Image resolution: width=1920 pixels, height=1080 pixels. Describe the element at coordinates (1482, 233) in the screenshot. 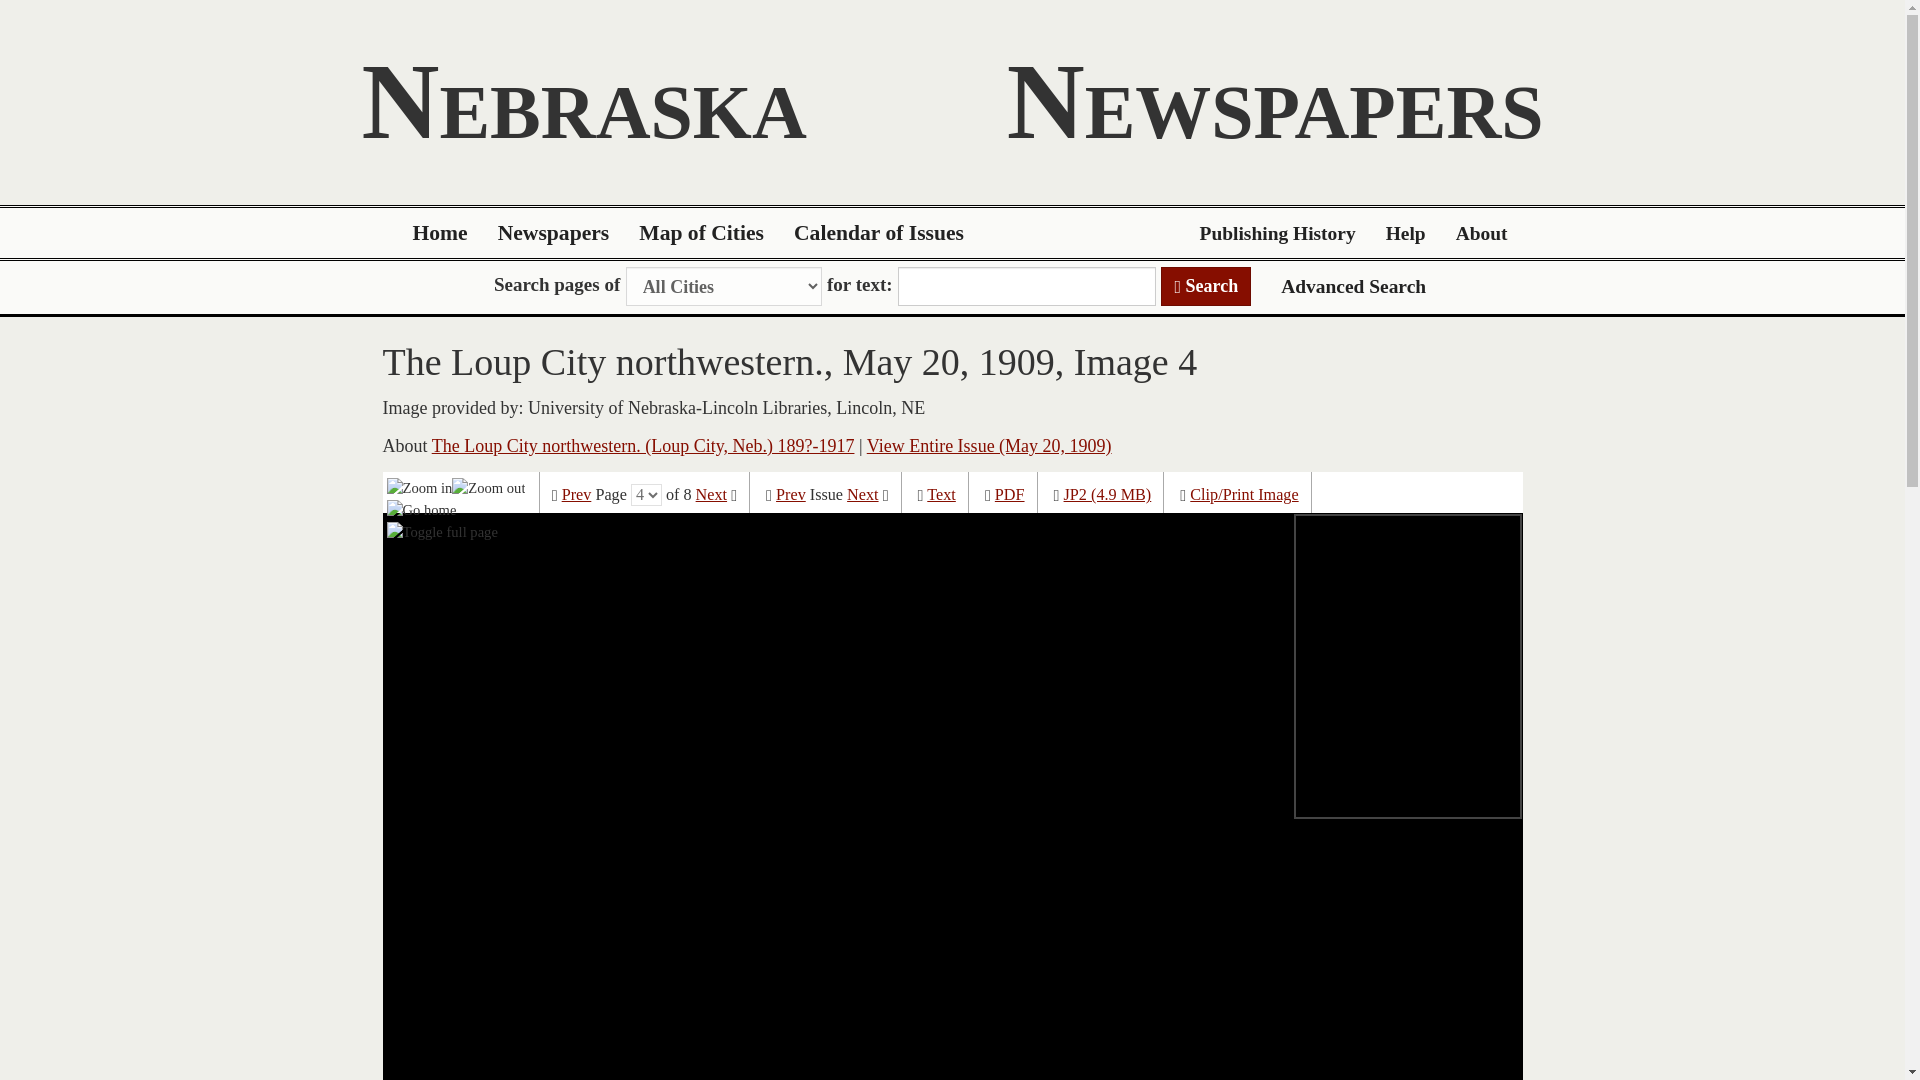

I see `About` at that location.